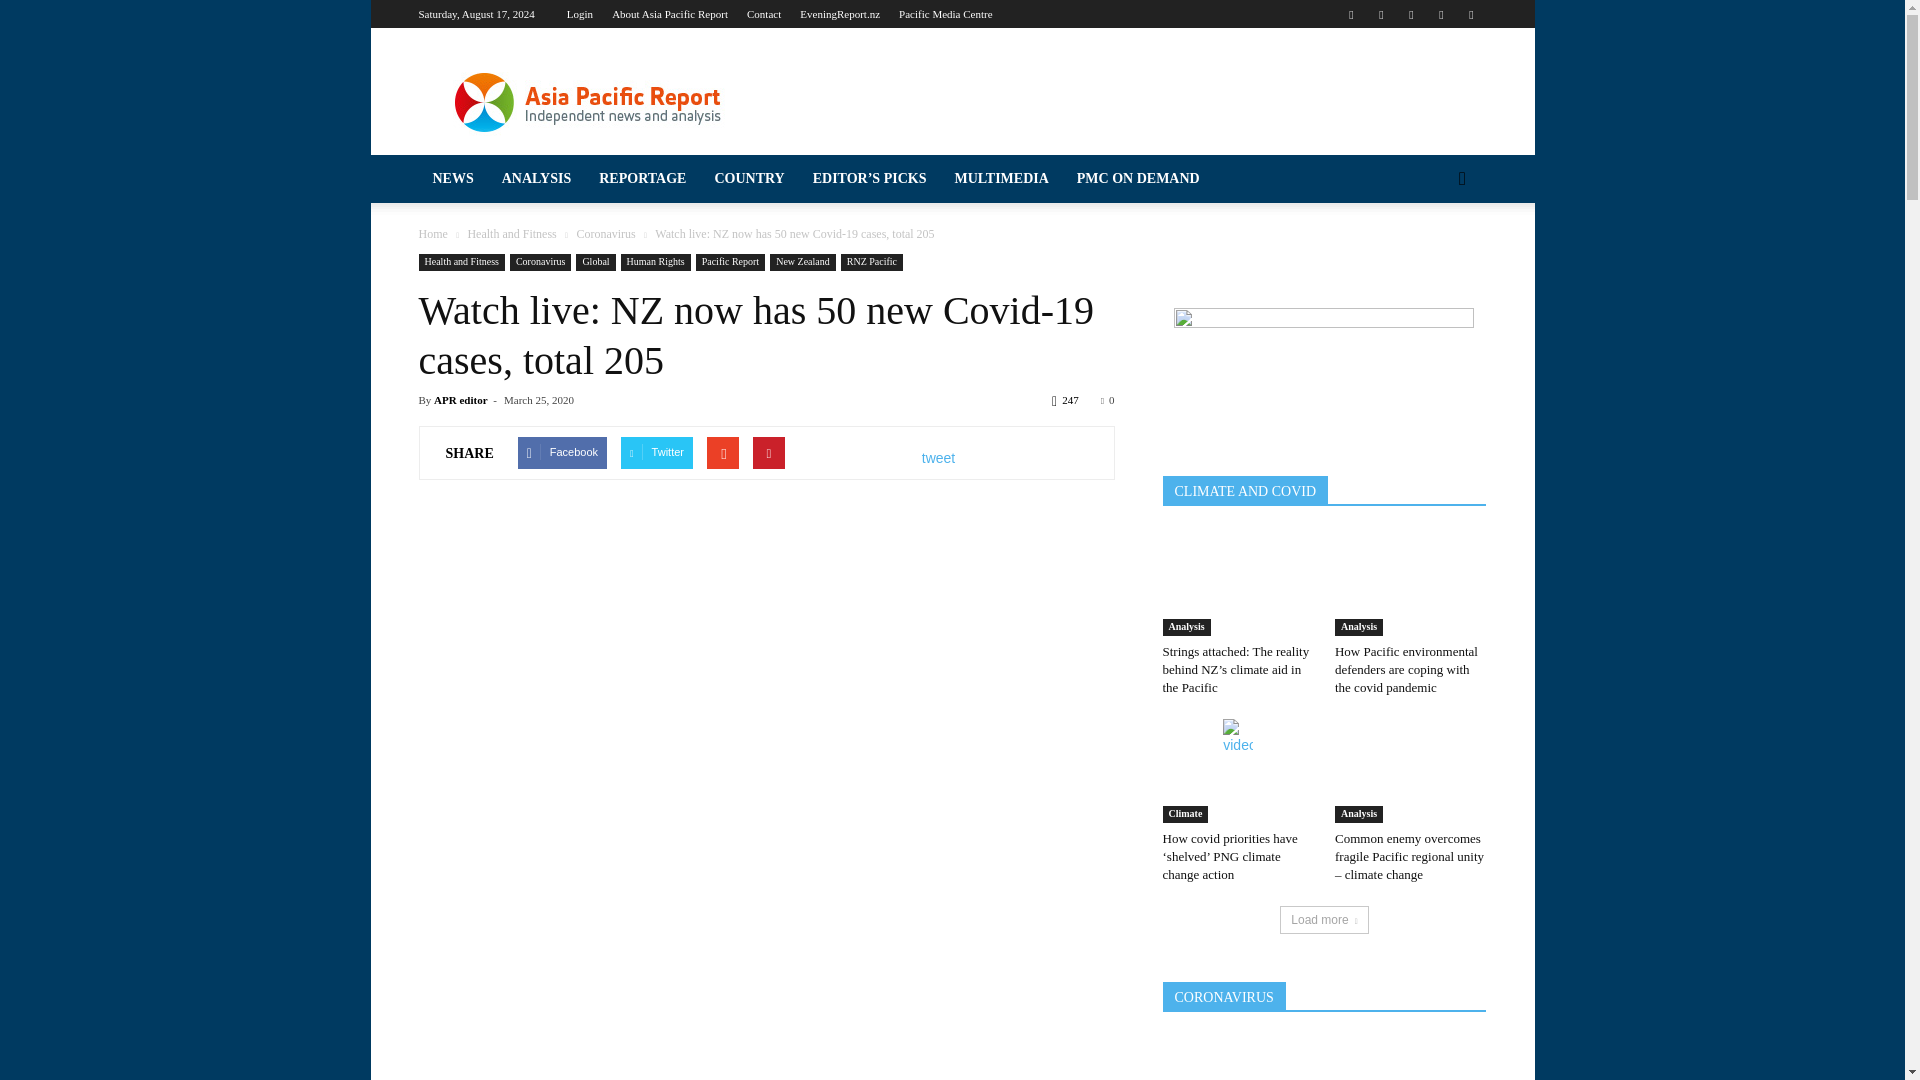  What do you see at coordinates (185, 443) in the screenshot?
I see `Australia` at bounding box center [185, 443].